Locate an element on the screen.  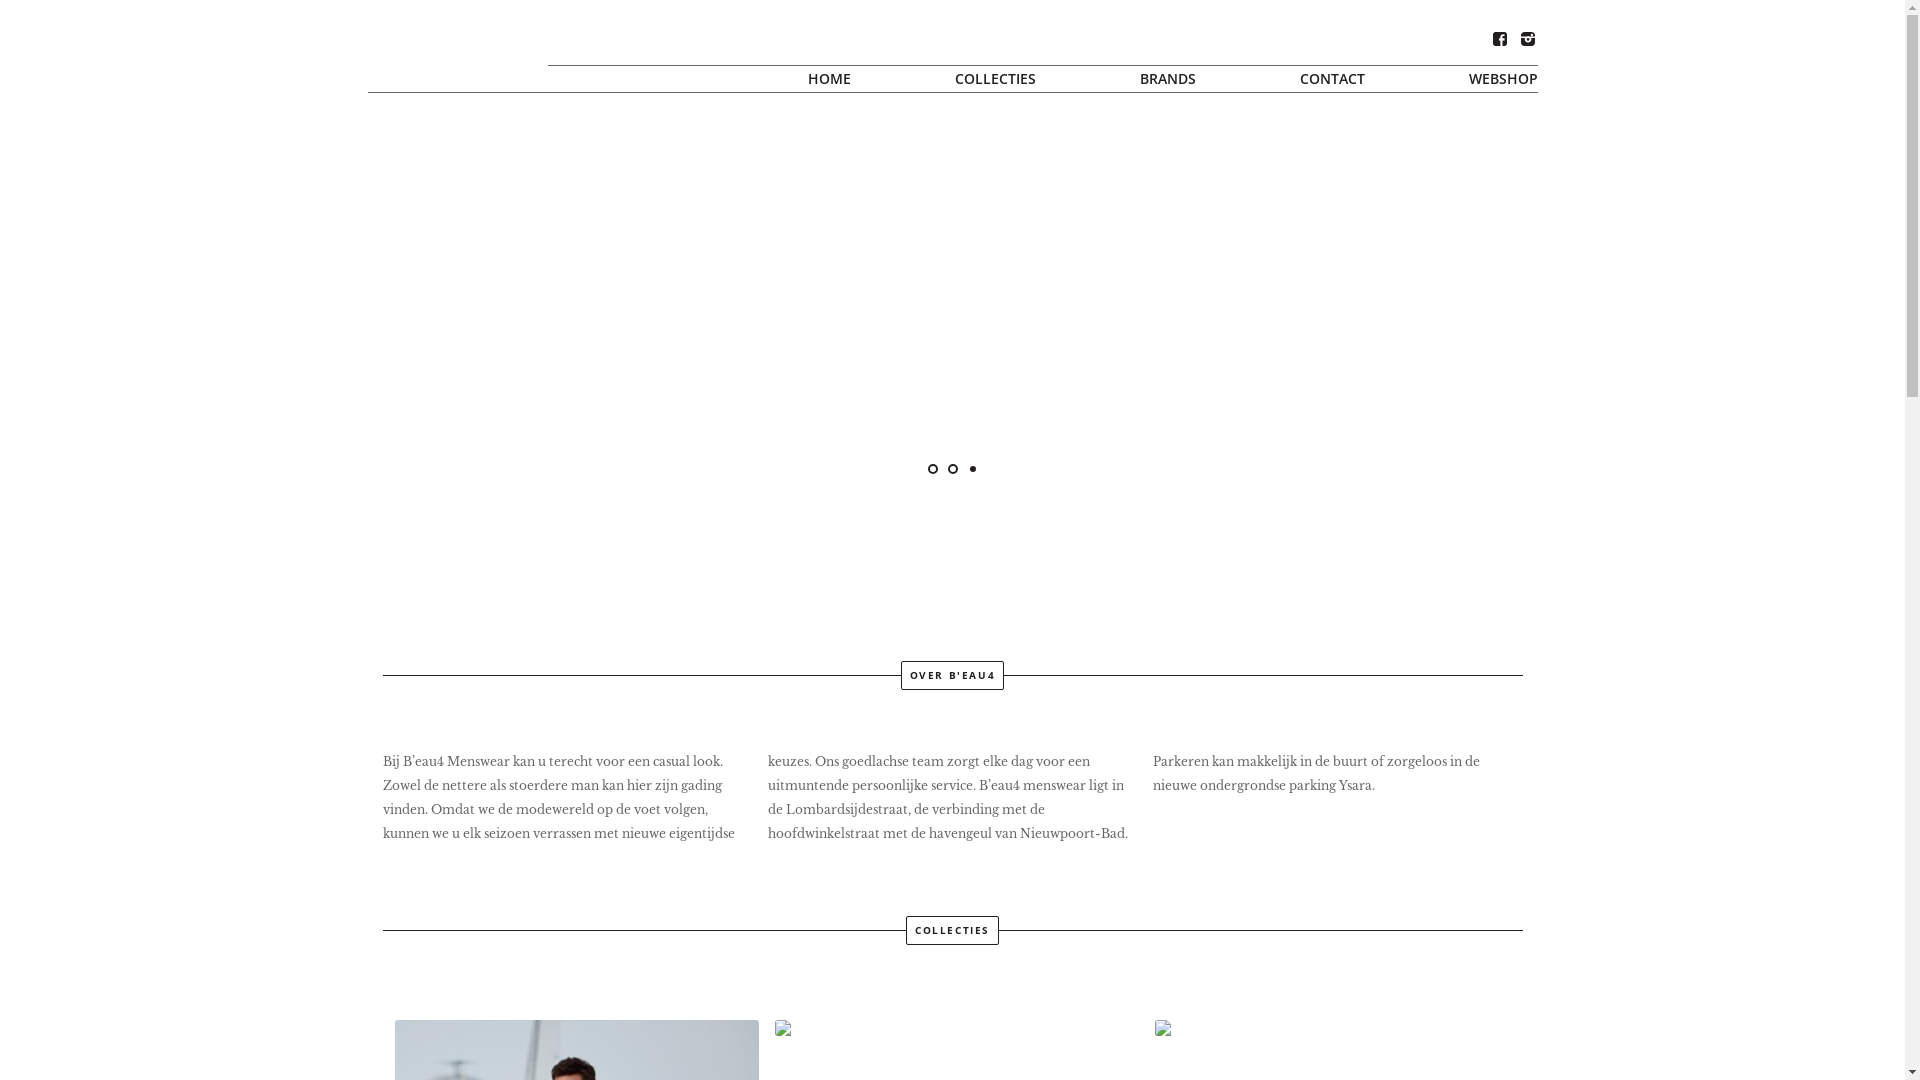
HOME is located at coordinates (830, 79).